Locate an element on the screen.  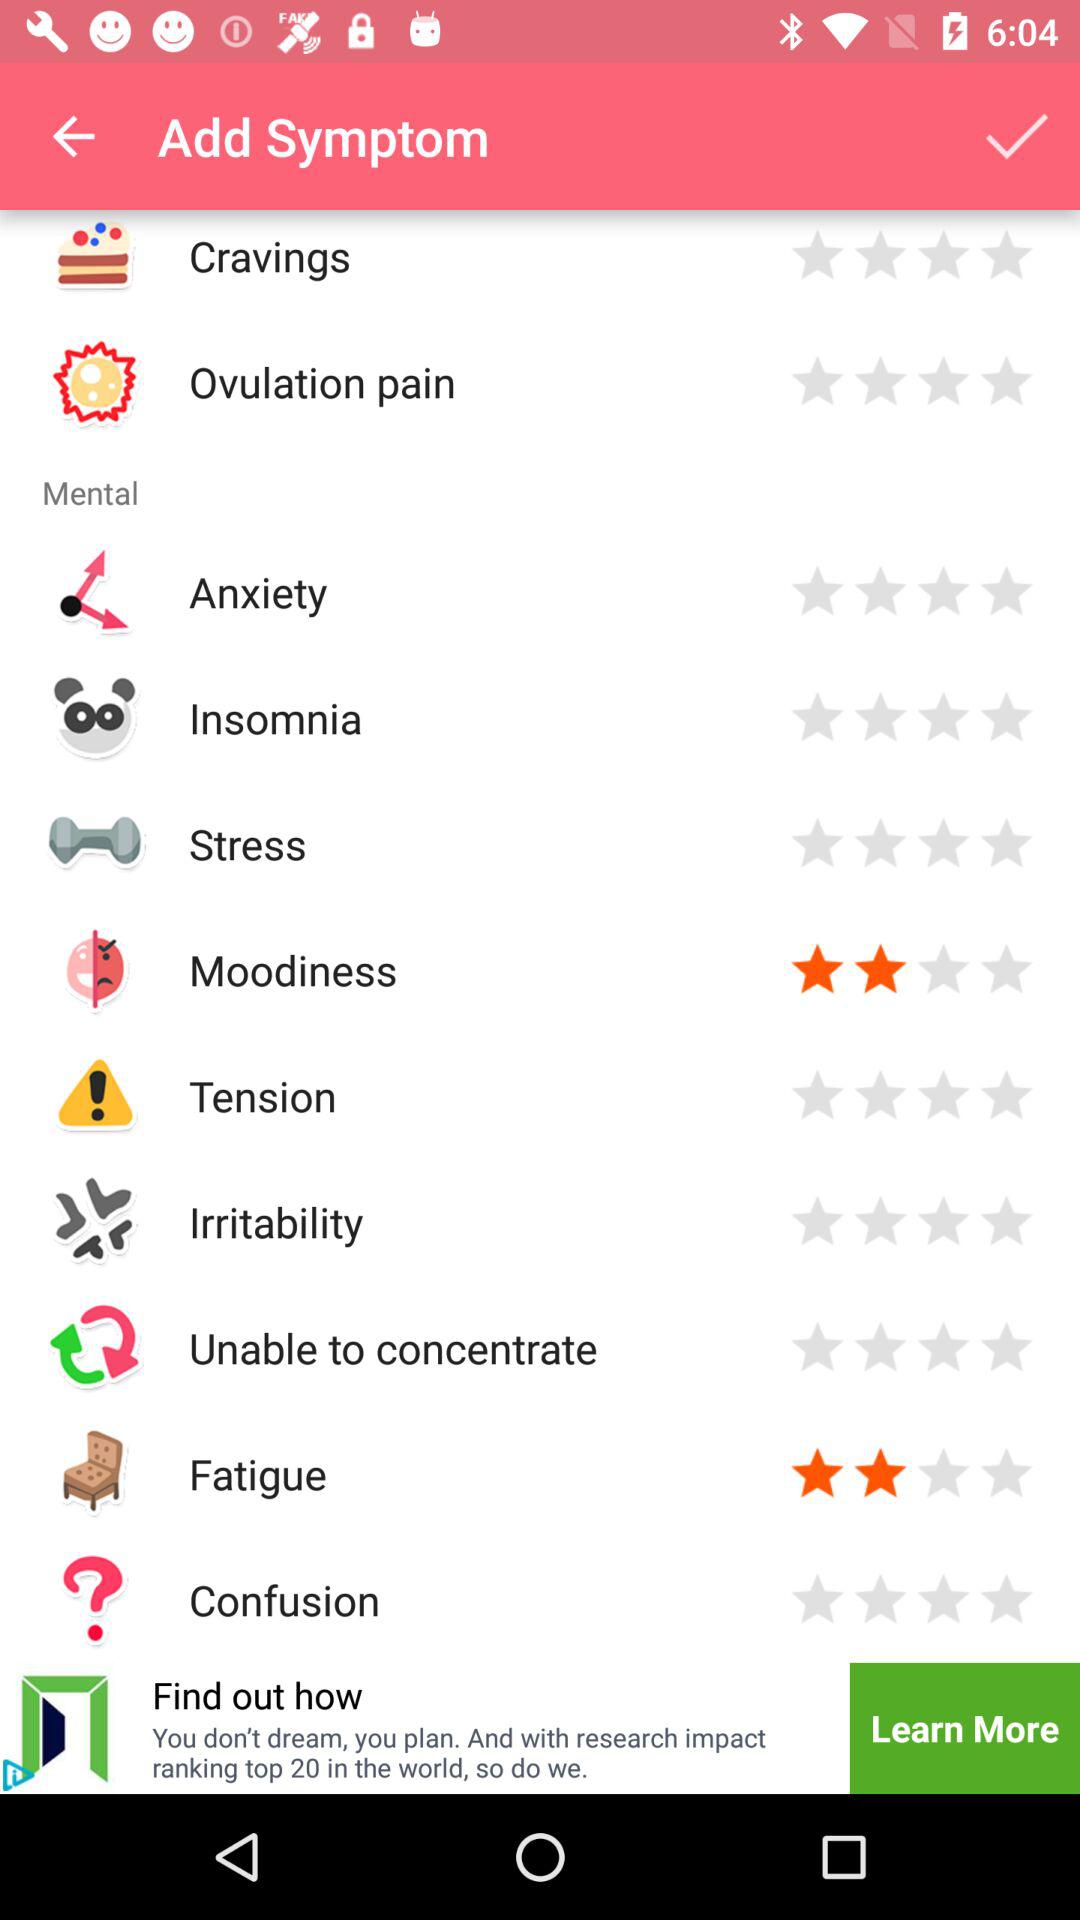
rate 5 stars is located at coordinates (1006, 1222).